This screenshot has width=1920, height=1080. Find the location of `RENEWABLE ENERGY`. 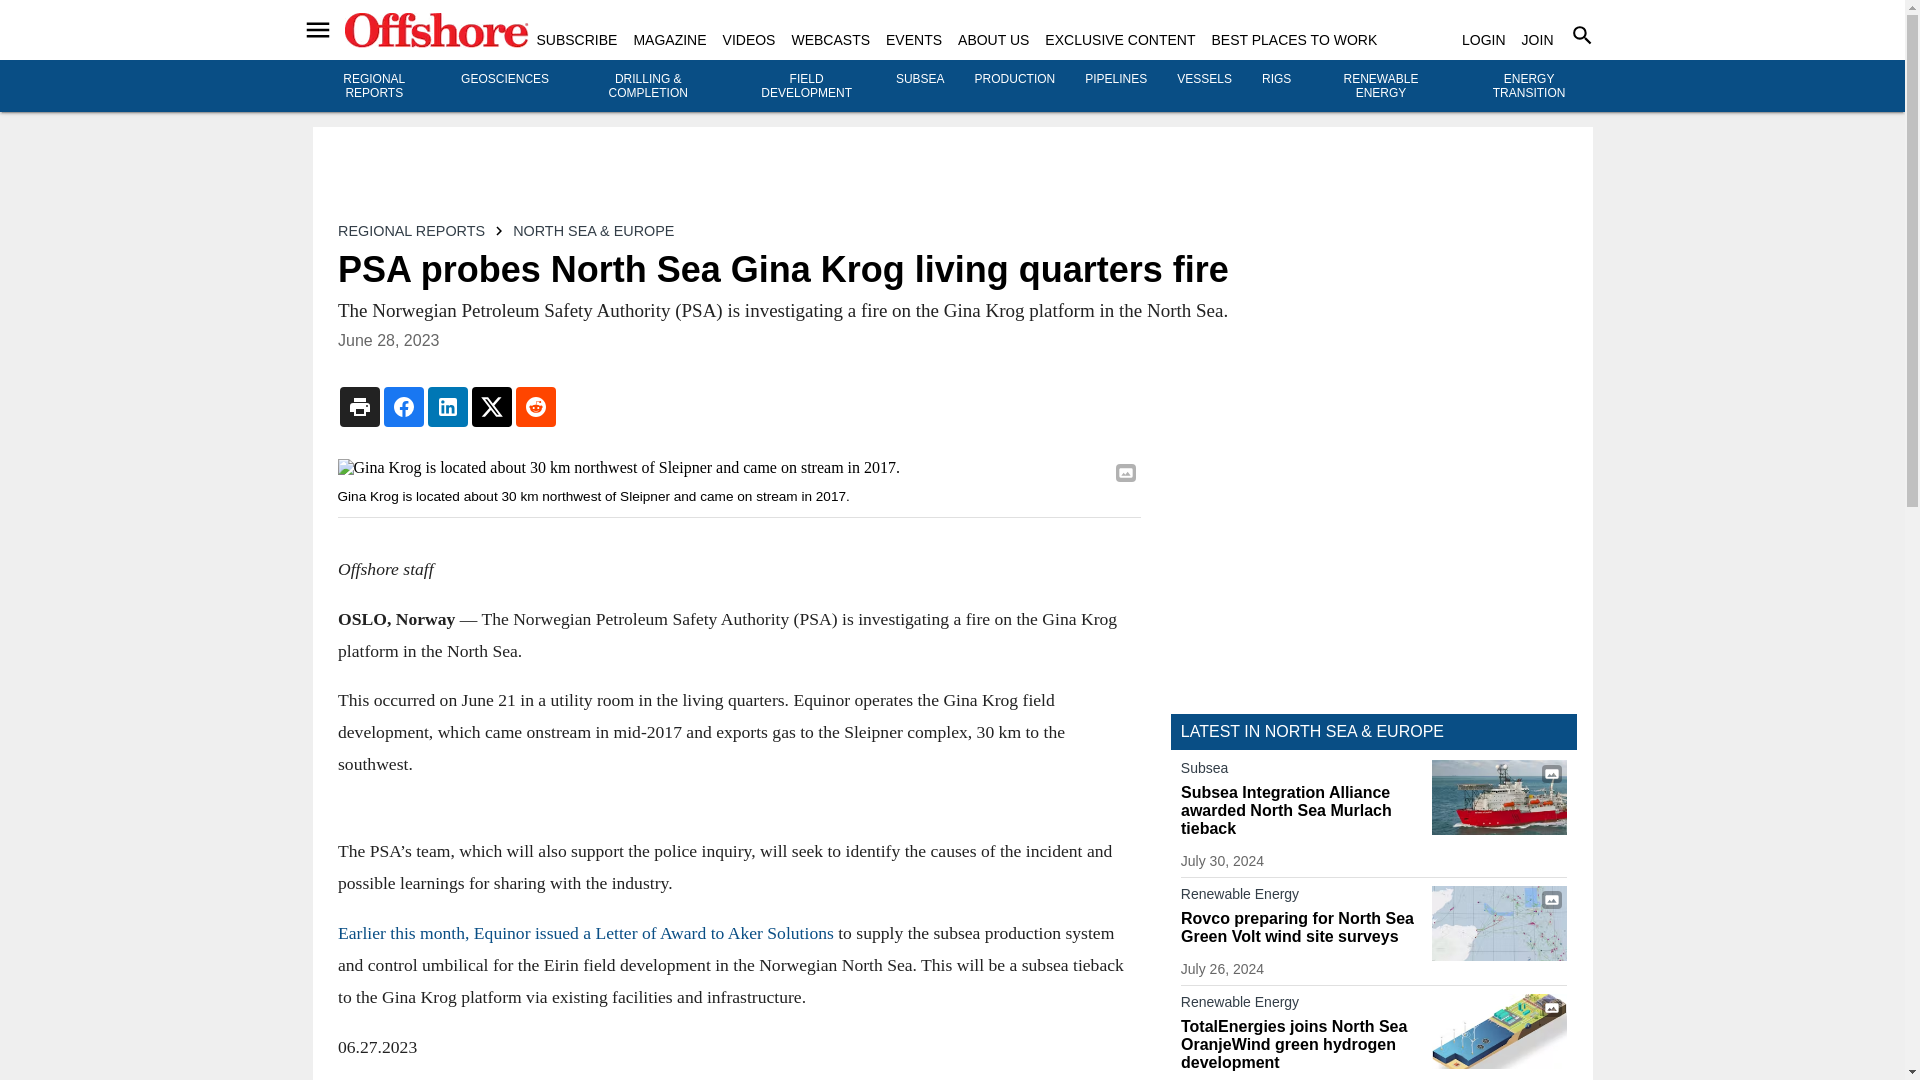

RENEWABLE ENERGY is located at coordinates (1381, 86).